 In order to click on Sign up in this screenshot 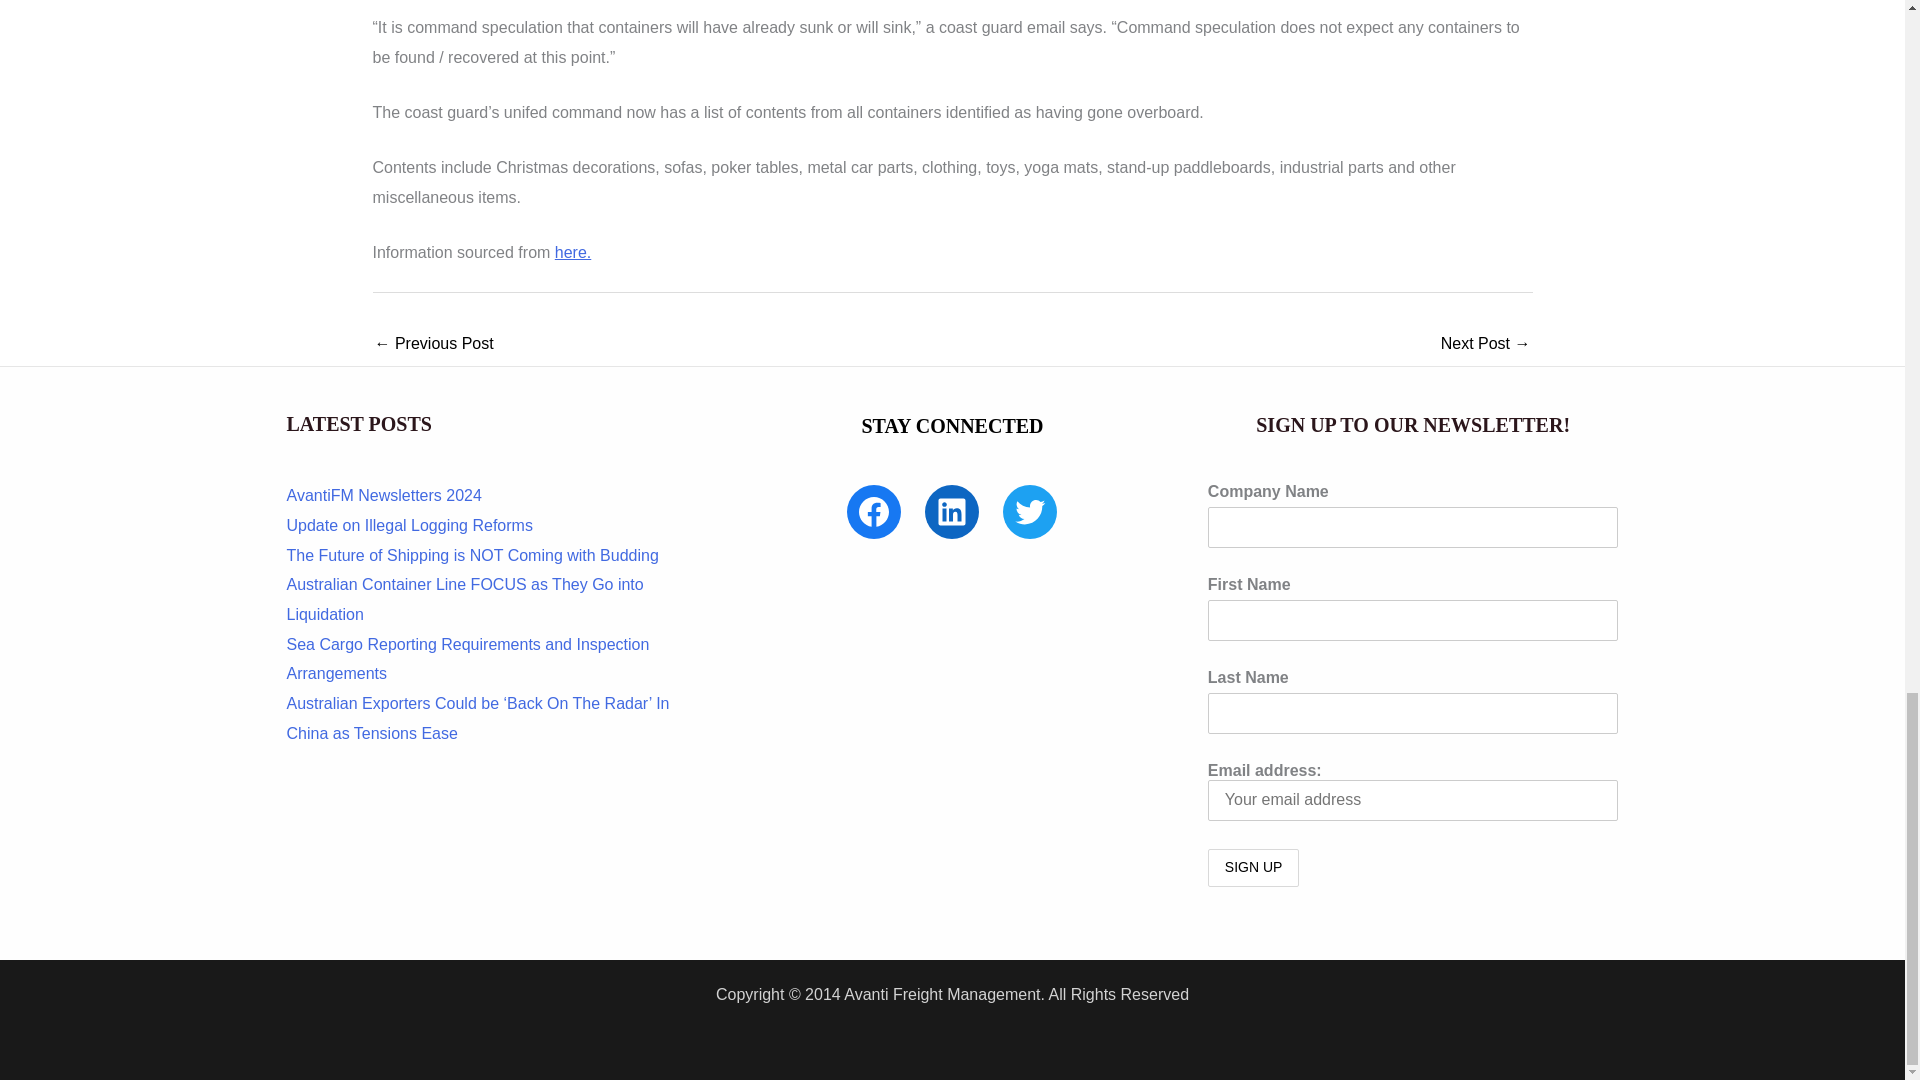, I will do `click(1253, 867)`.